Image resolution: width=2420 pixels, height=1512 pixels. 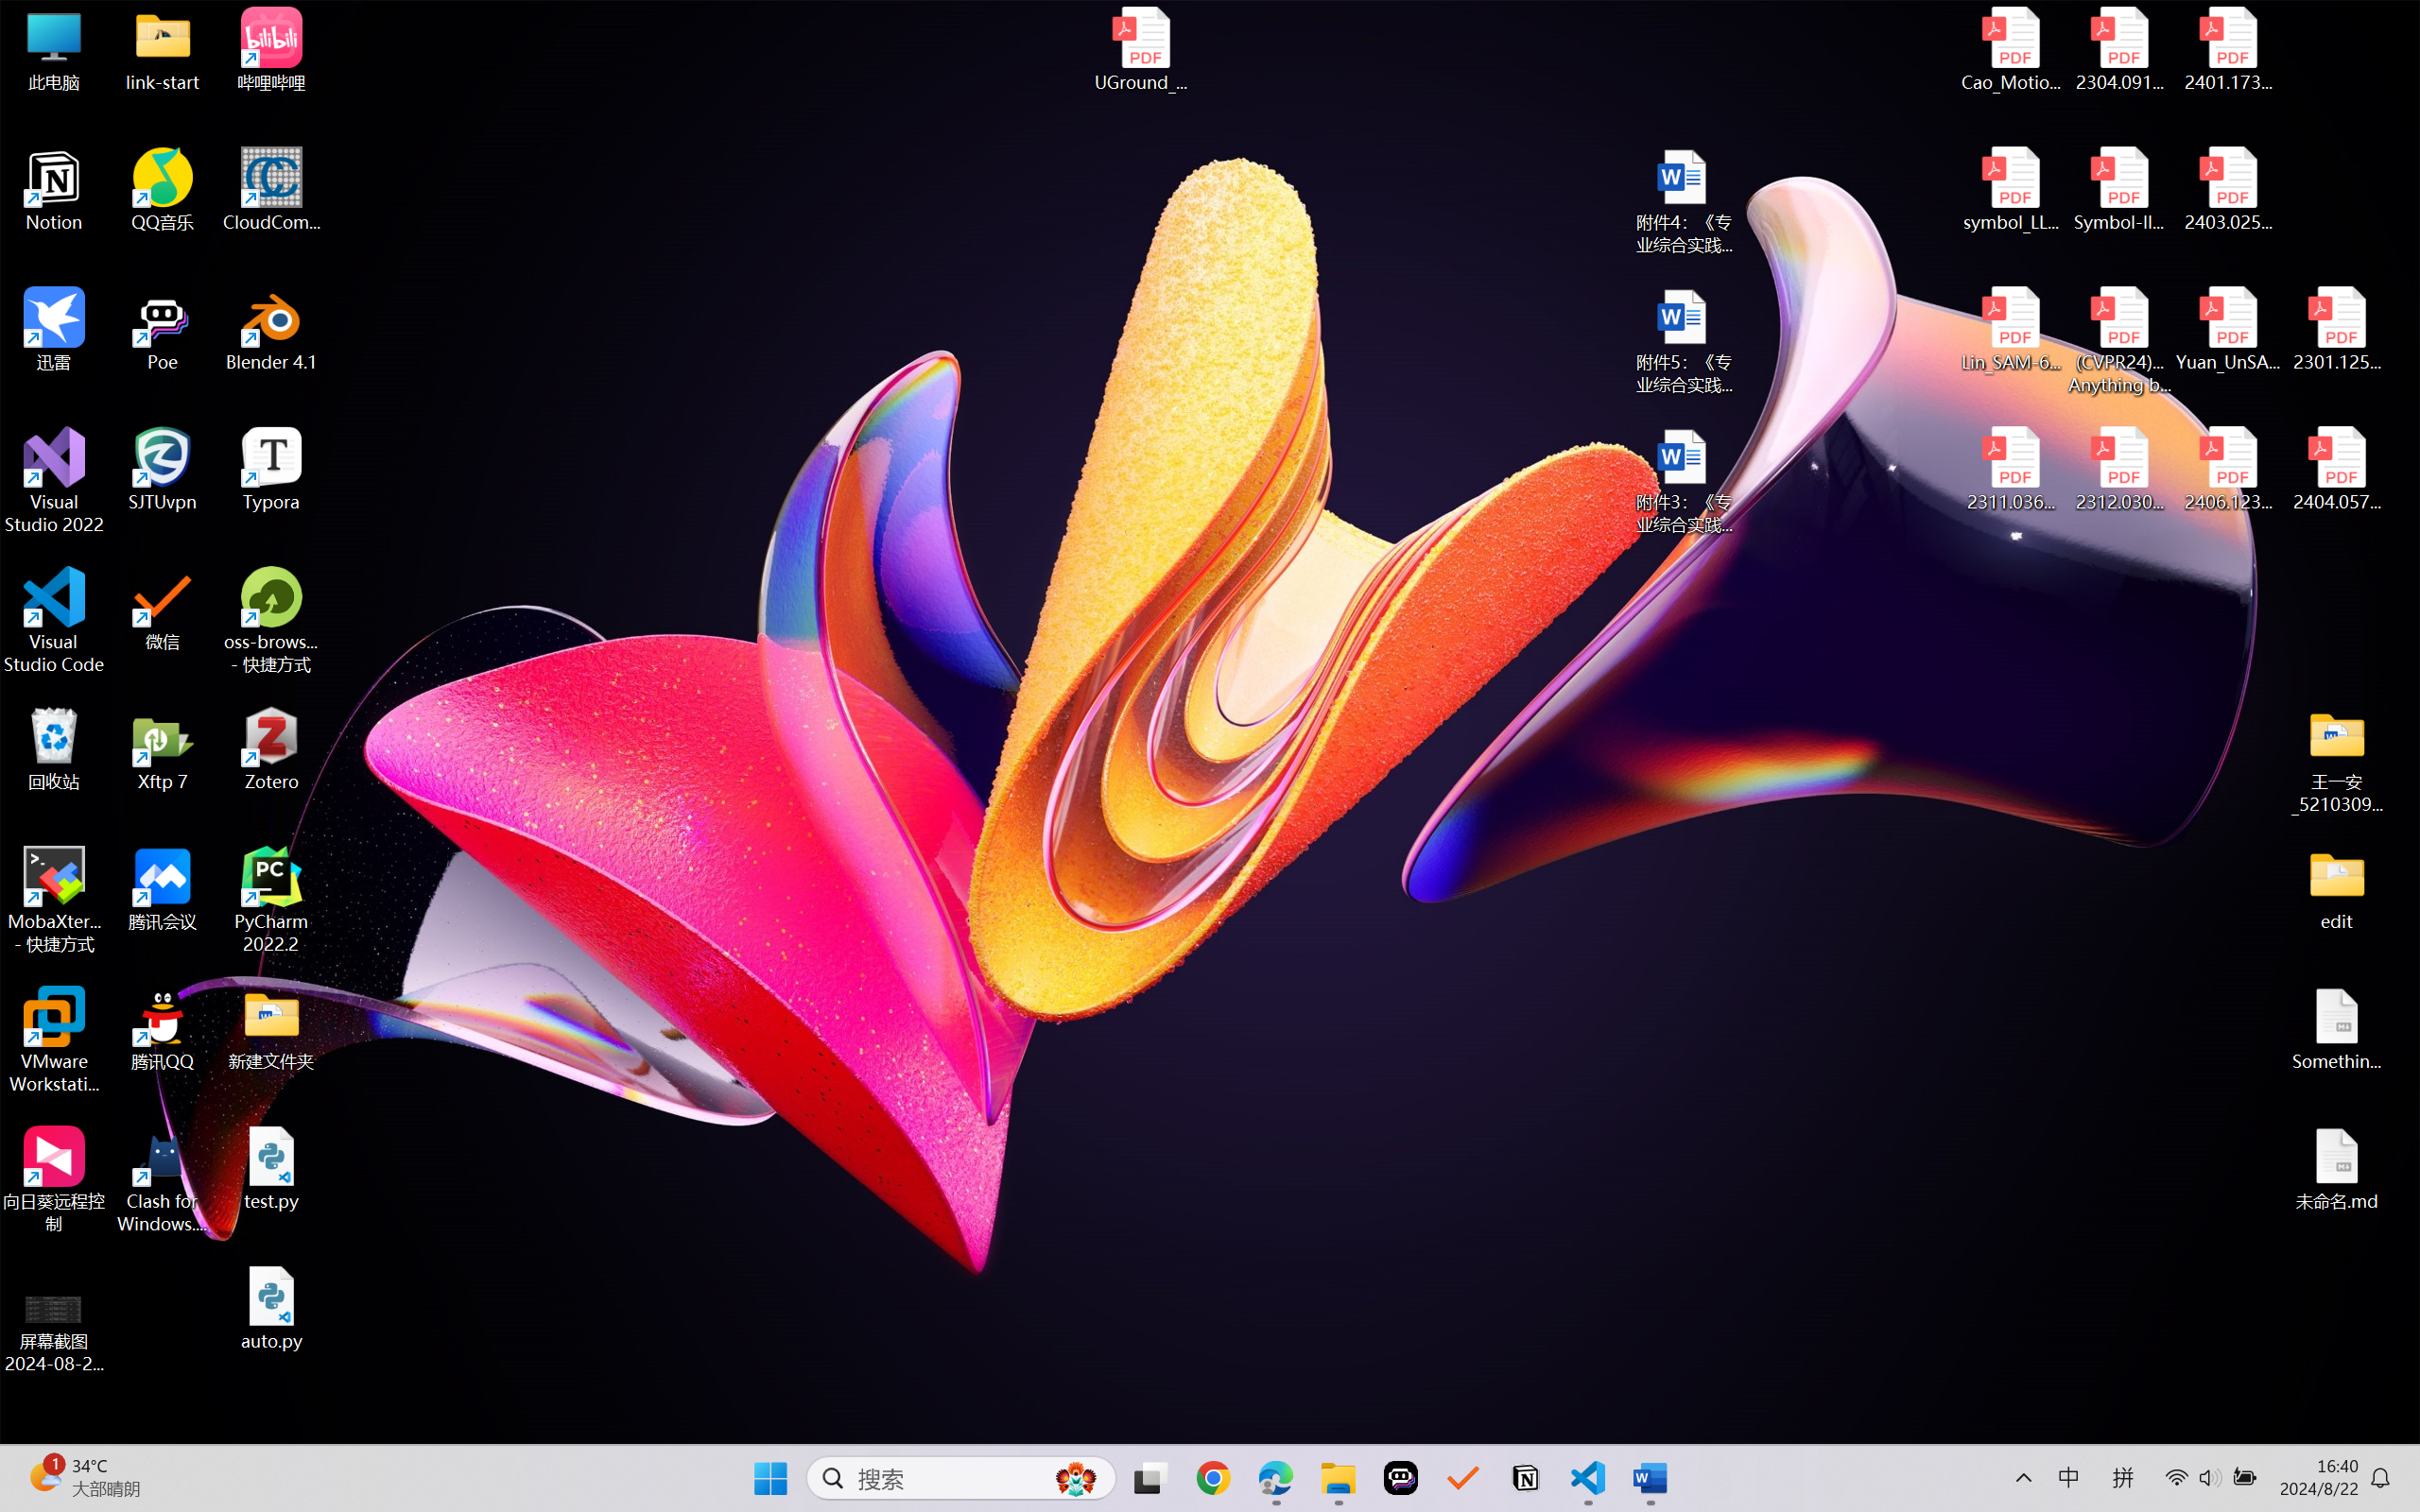 I want to click on 2406.12373v2.pdf, so click(x=2227, y=470).